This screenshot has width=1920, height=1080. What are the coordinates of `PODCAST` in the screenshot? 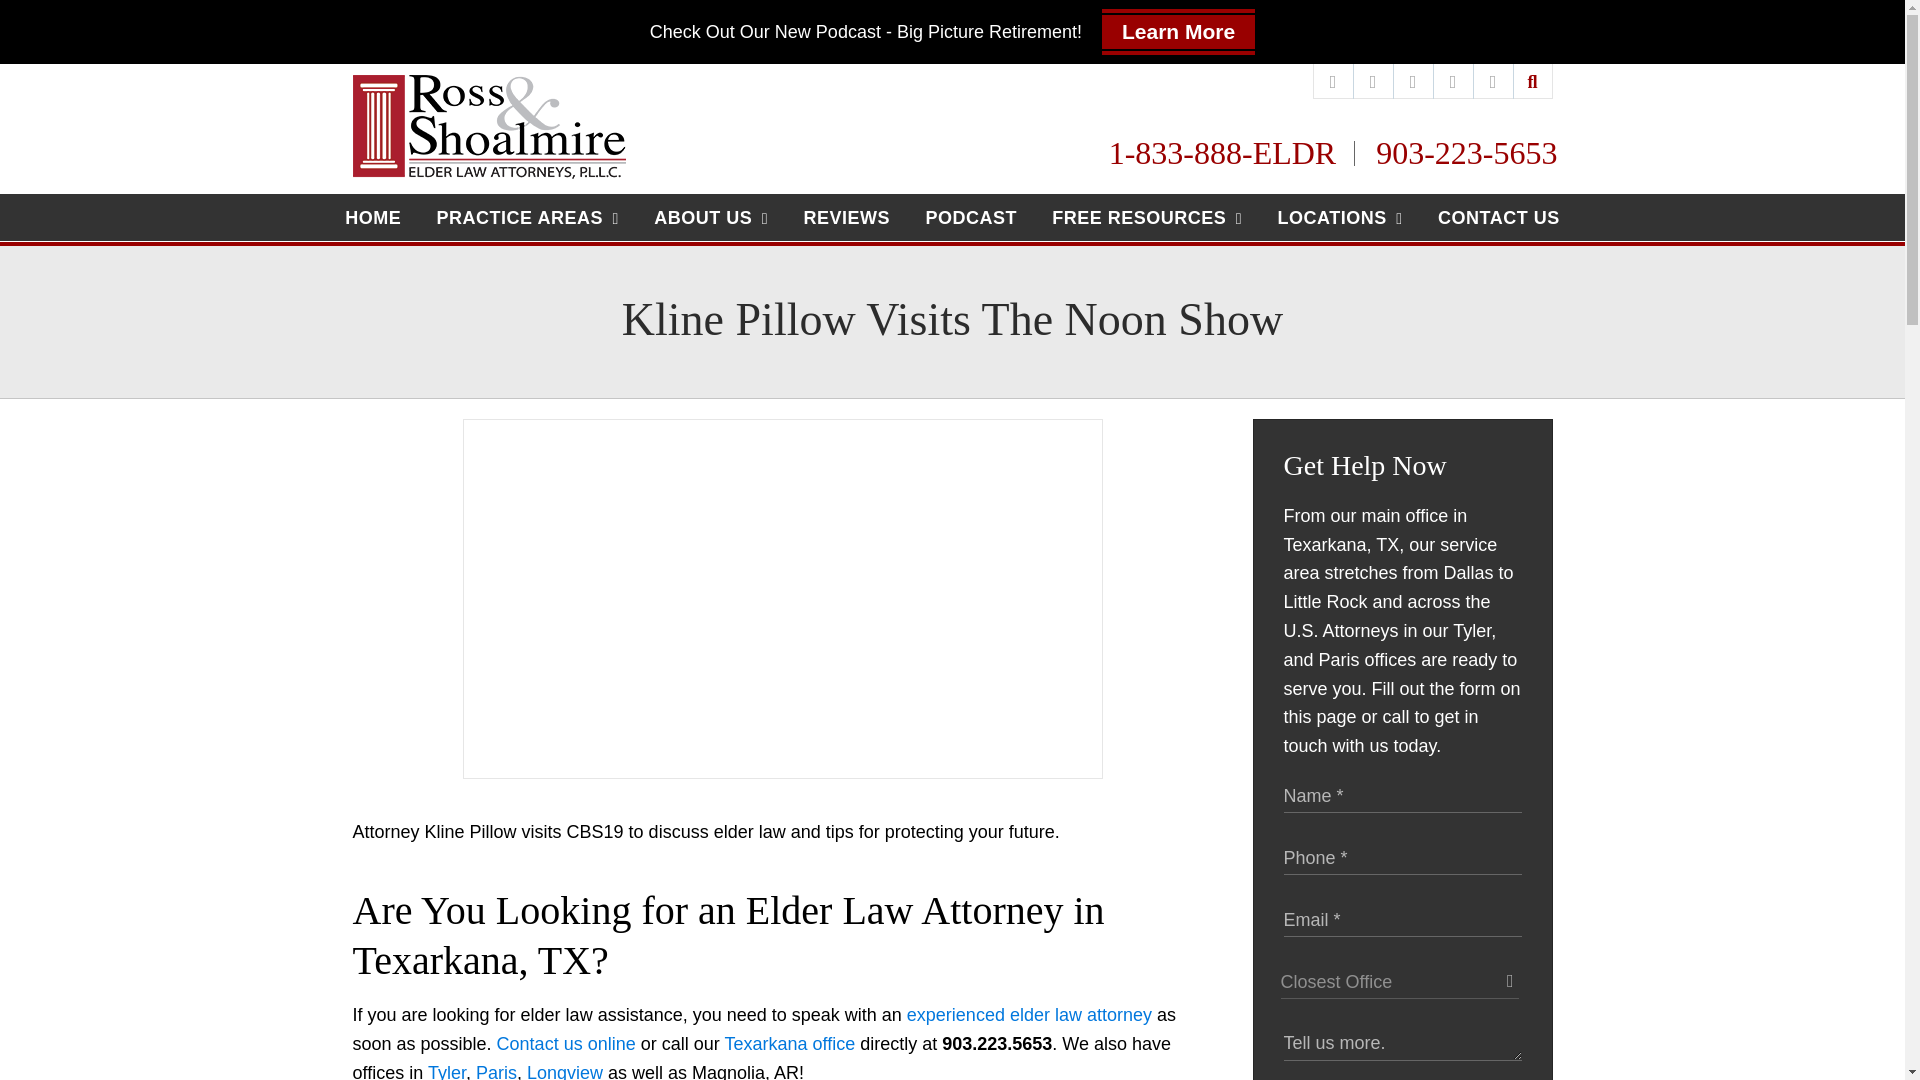 It's located at (971, 216).